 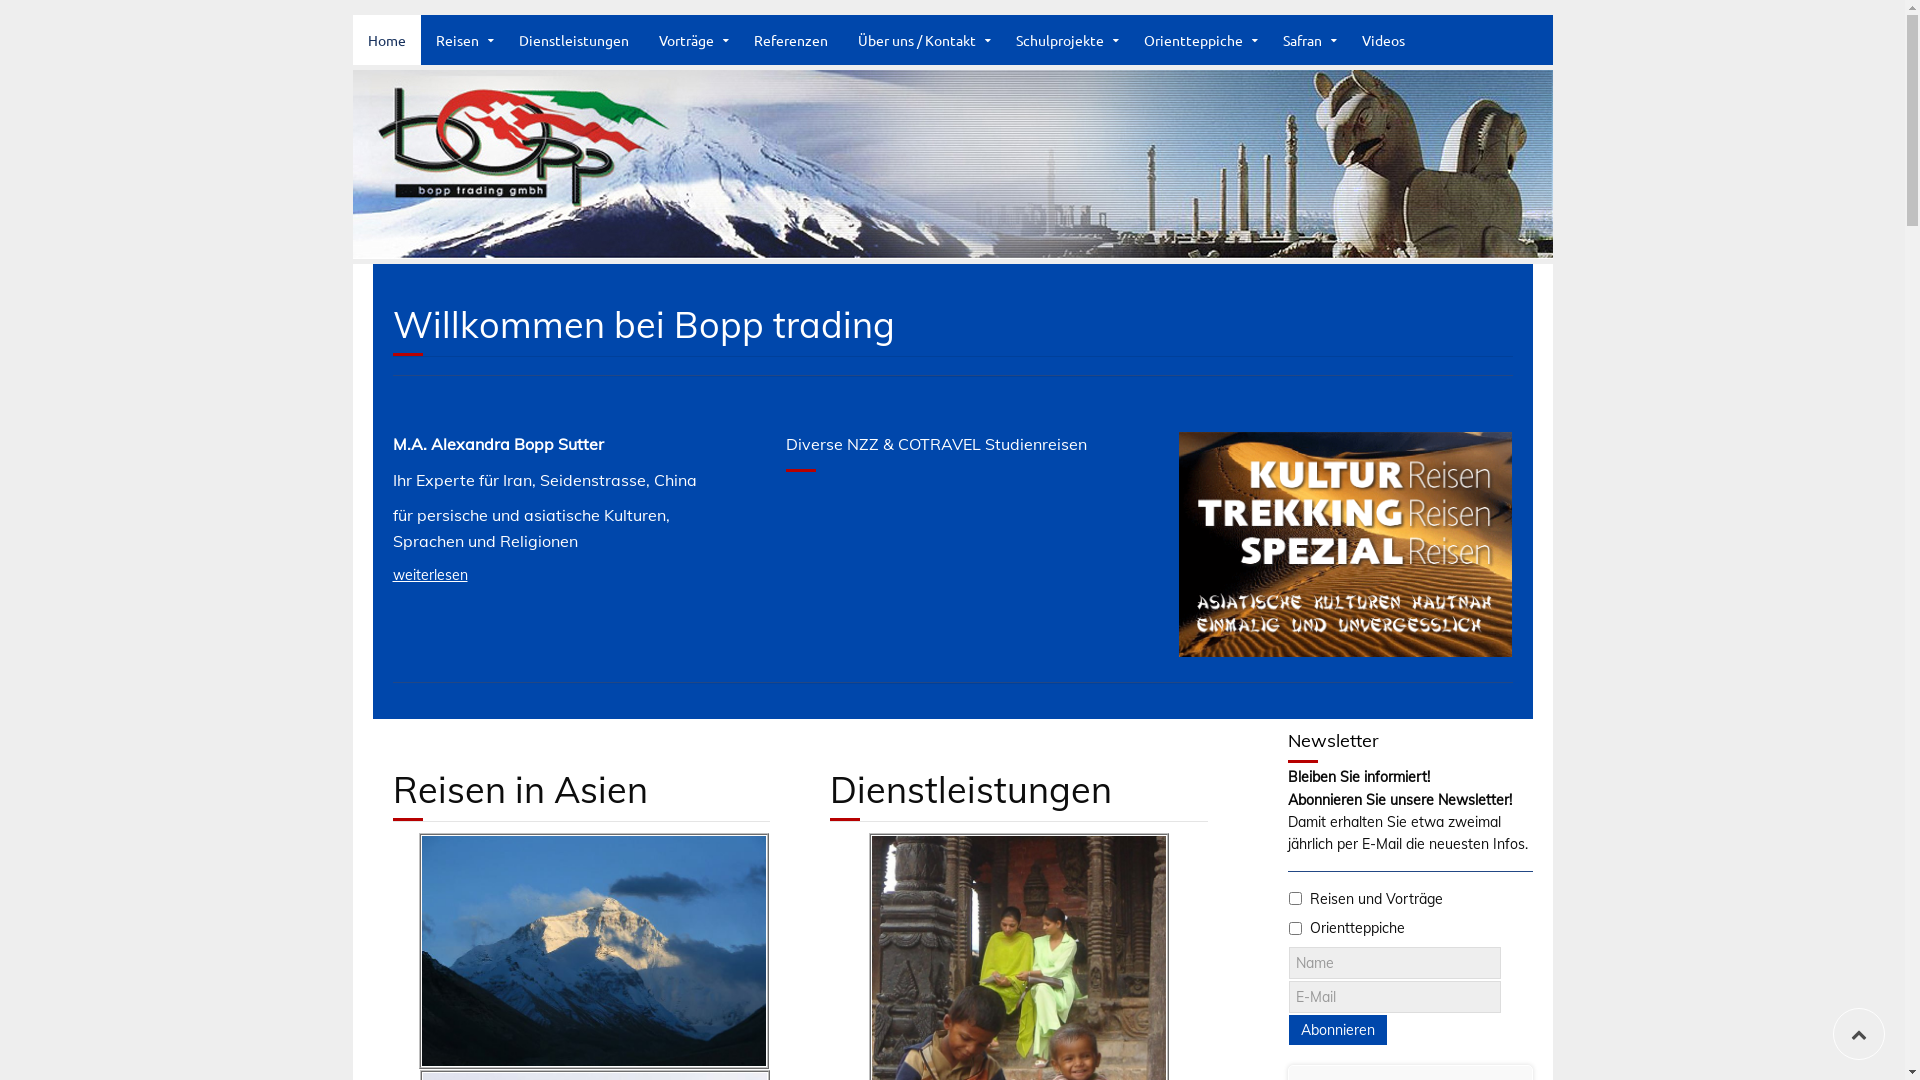 I want to click on Reisen, so click(x=462, y=40).